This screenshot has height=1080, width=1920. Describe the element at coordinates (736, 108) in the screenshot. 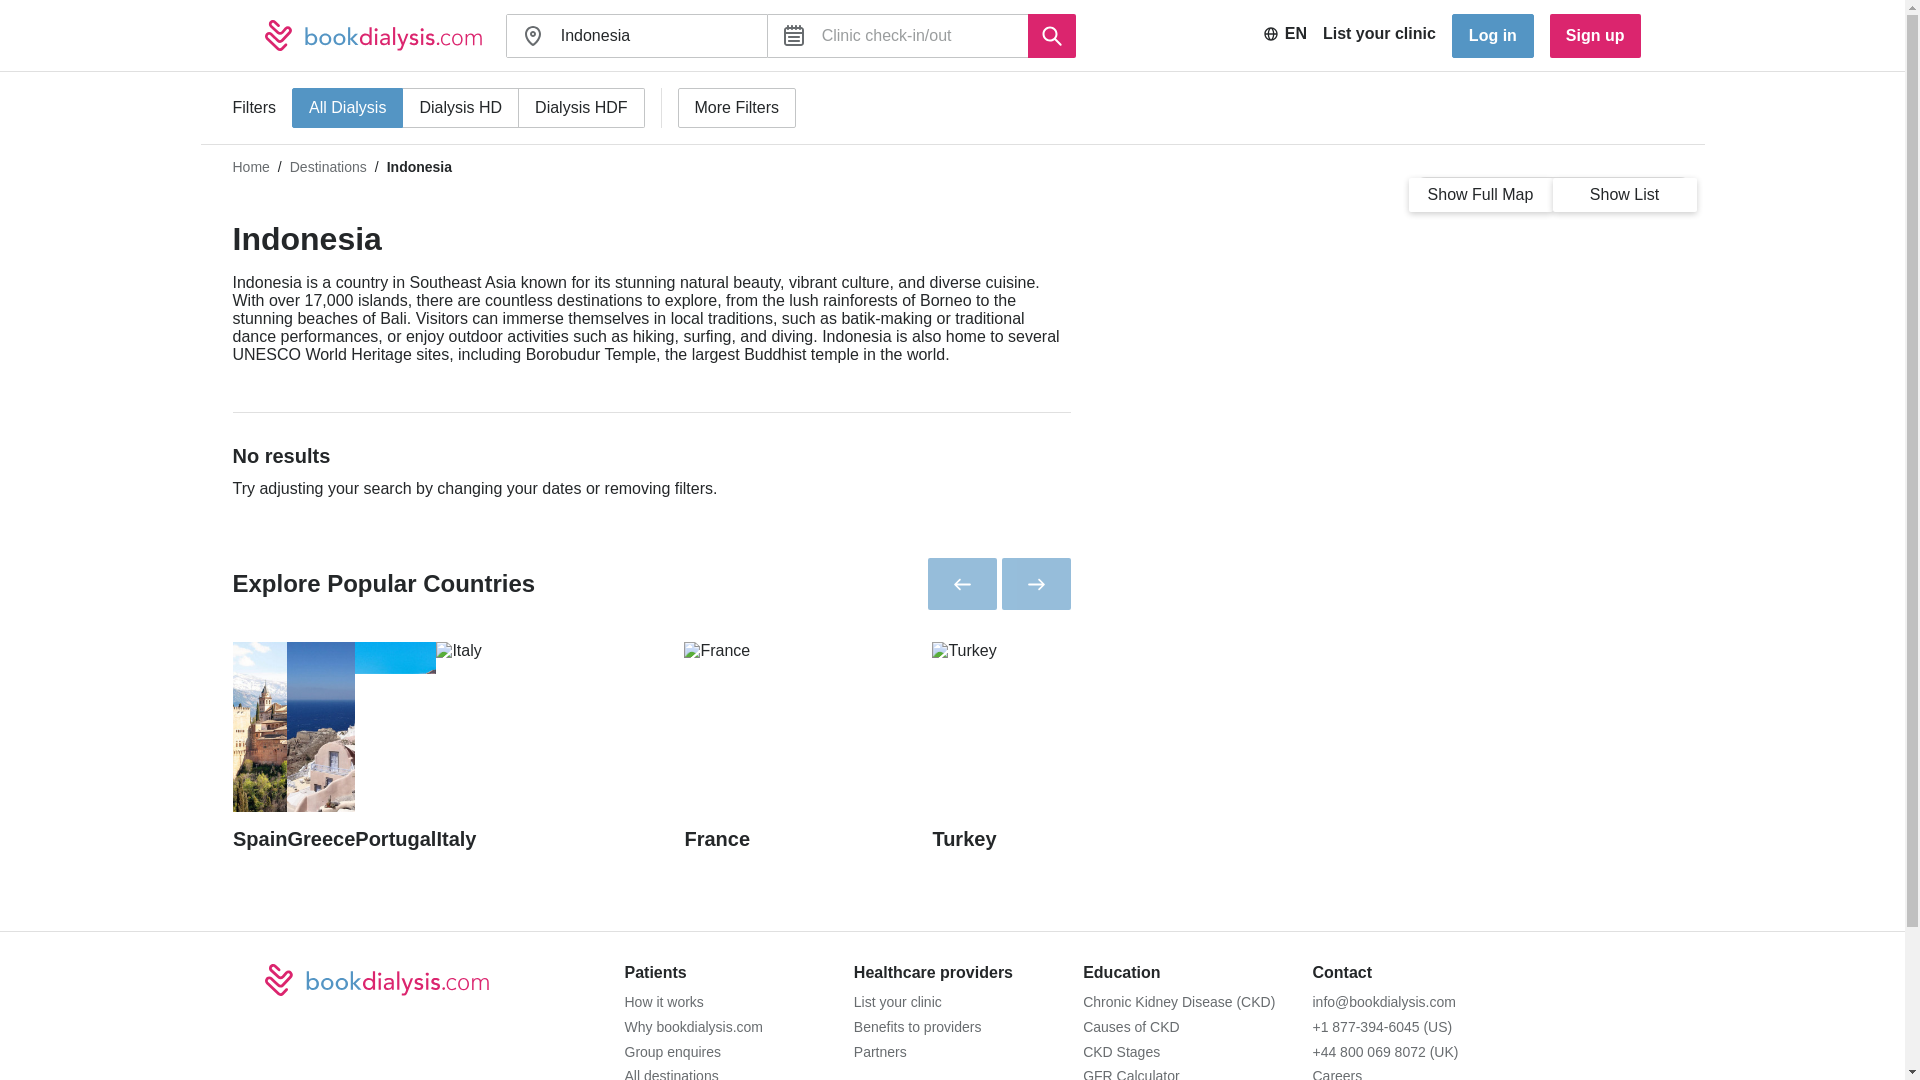

I see `More Filters` at that location.